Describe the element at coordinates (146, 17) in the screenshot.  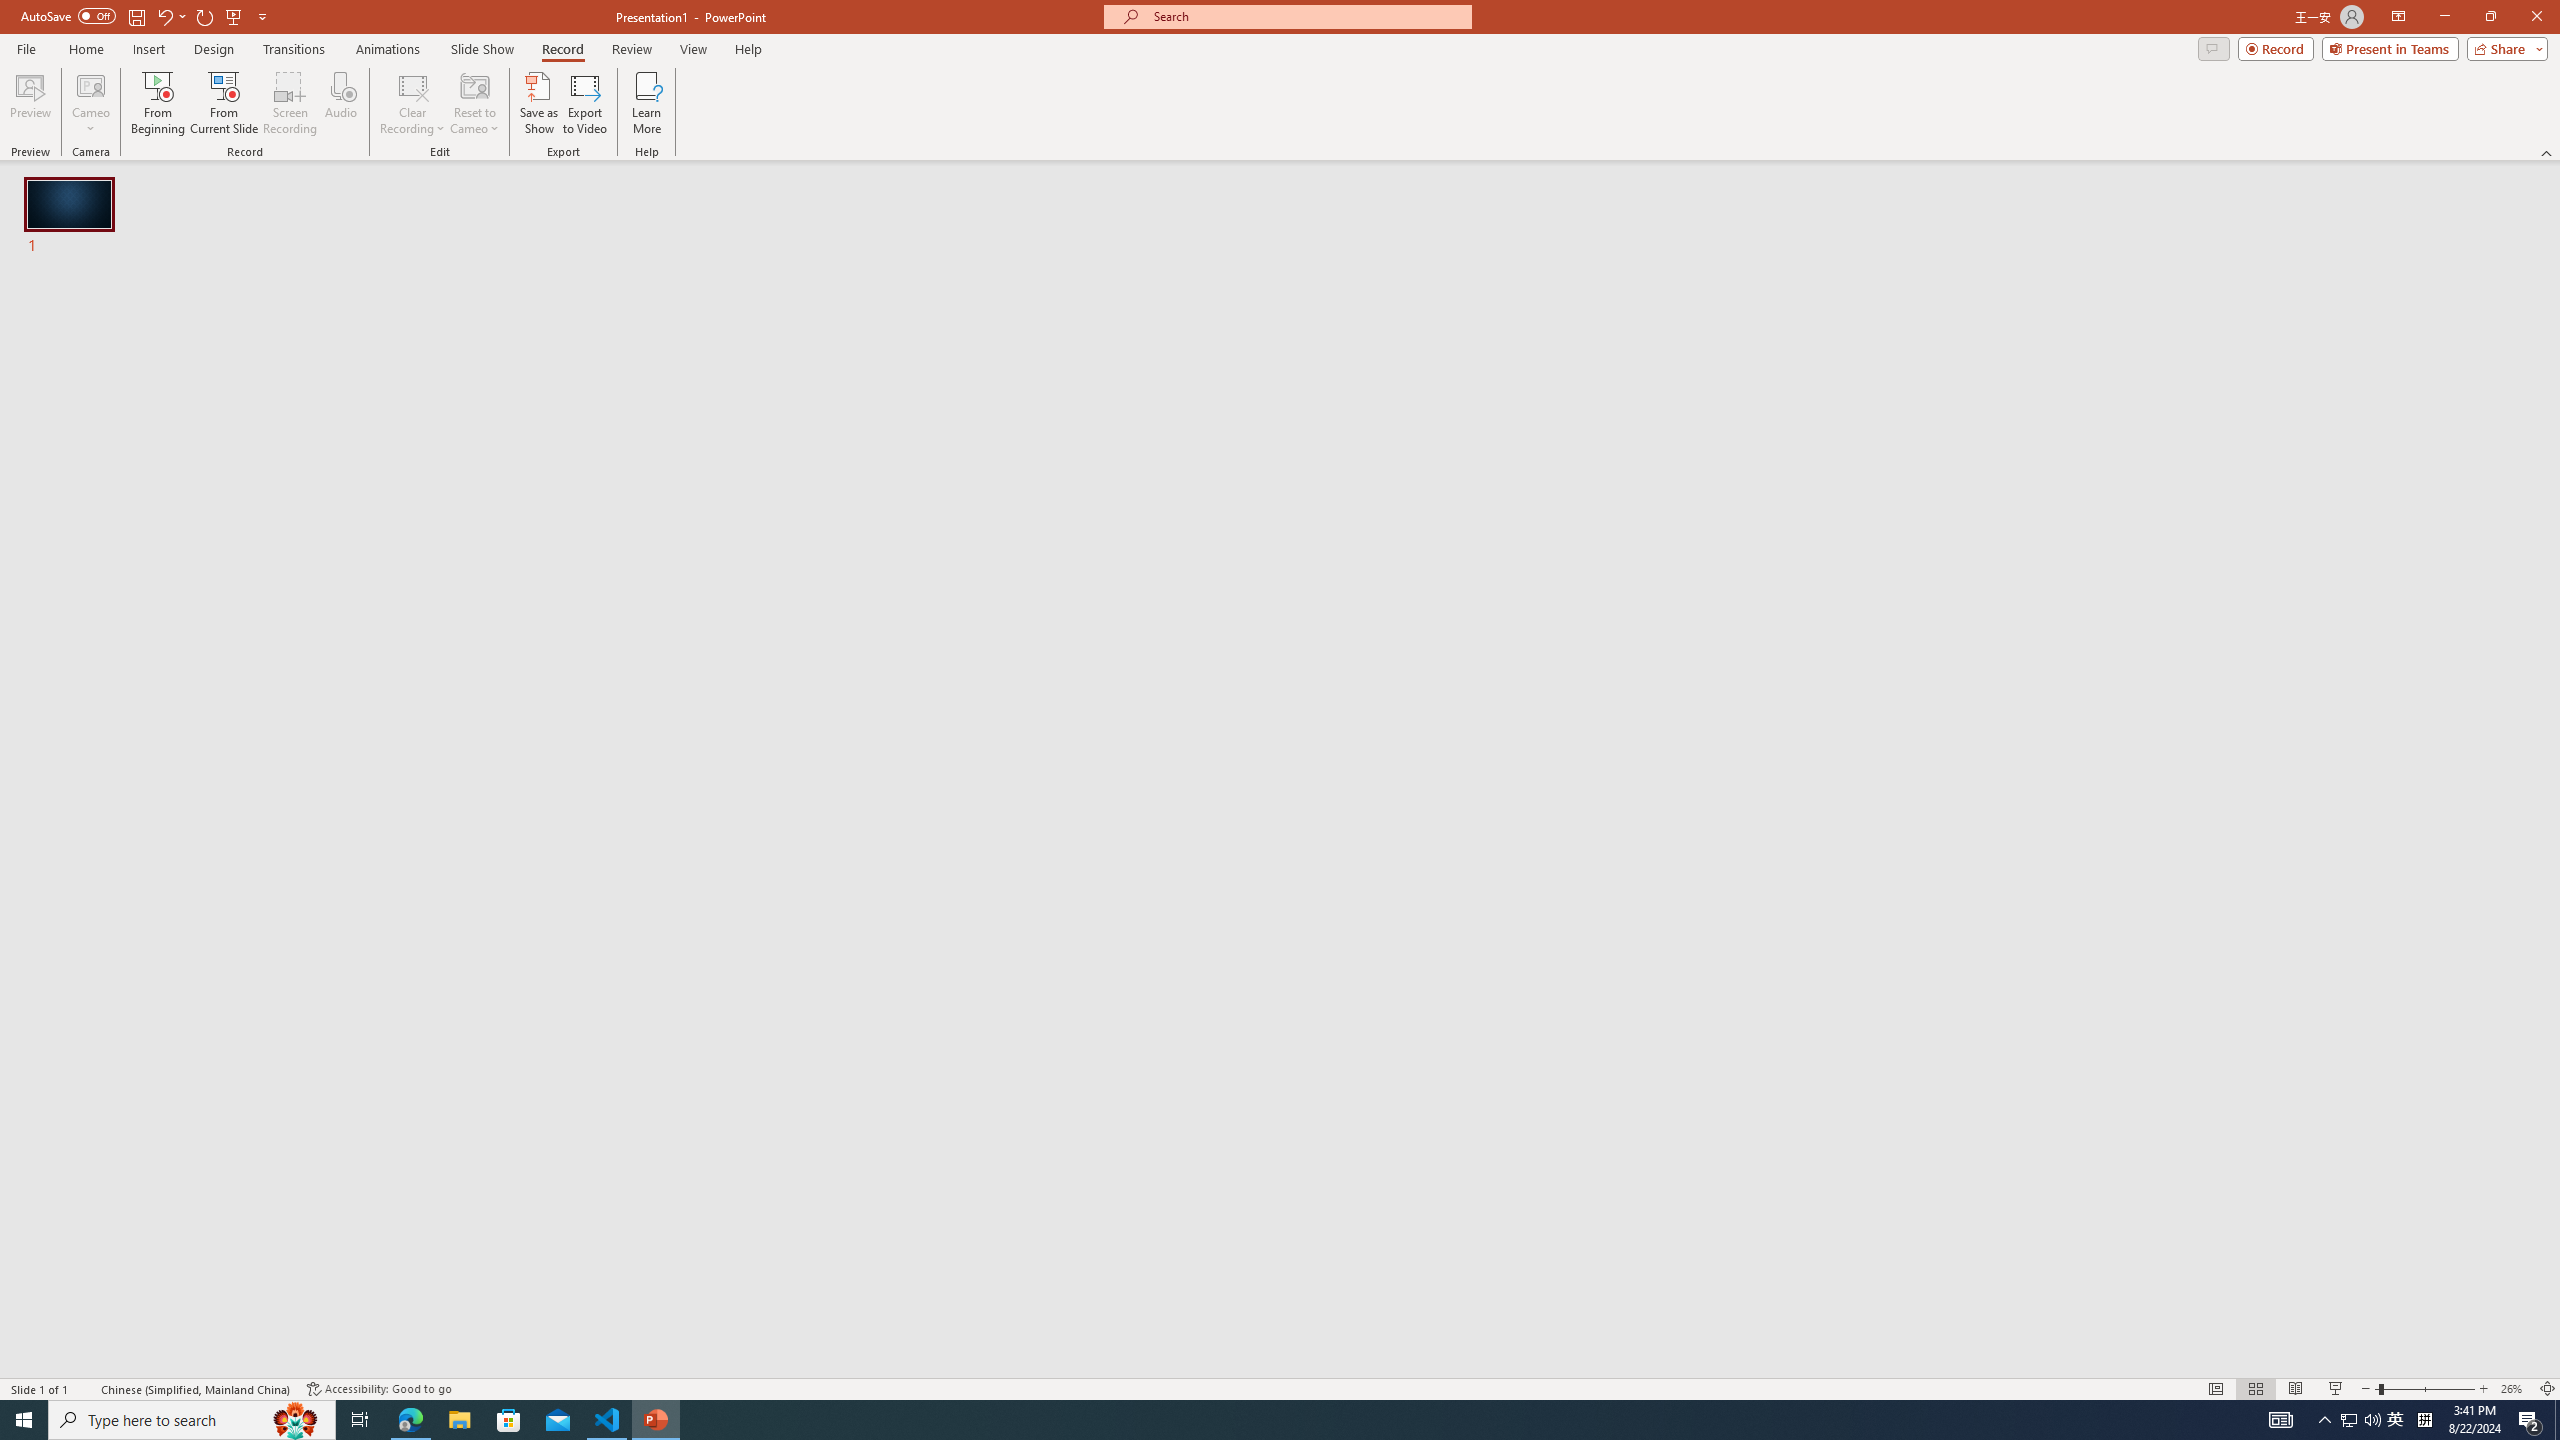
I see `Quick Access Toolbar` at that location.